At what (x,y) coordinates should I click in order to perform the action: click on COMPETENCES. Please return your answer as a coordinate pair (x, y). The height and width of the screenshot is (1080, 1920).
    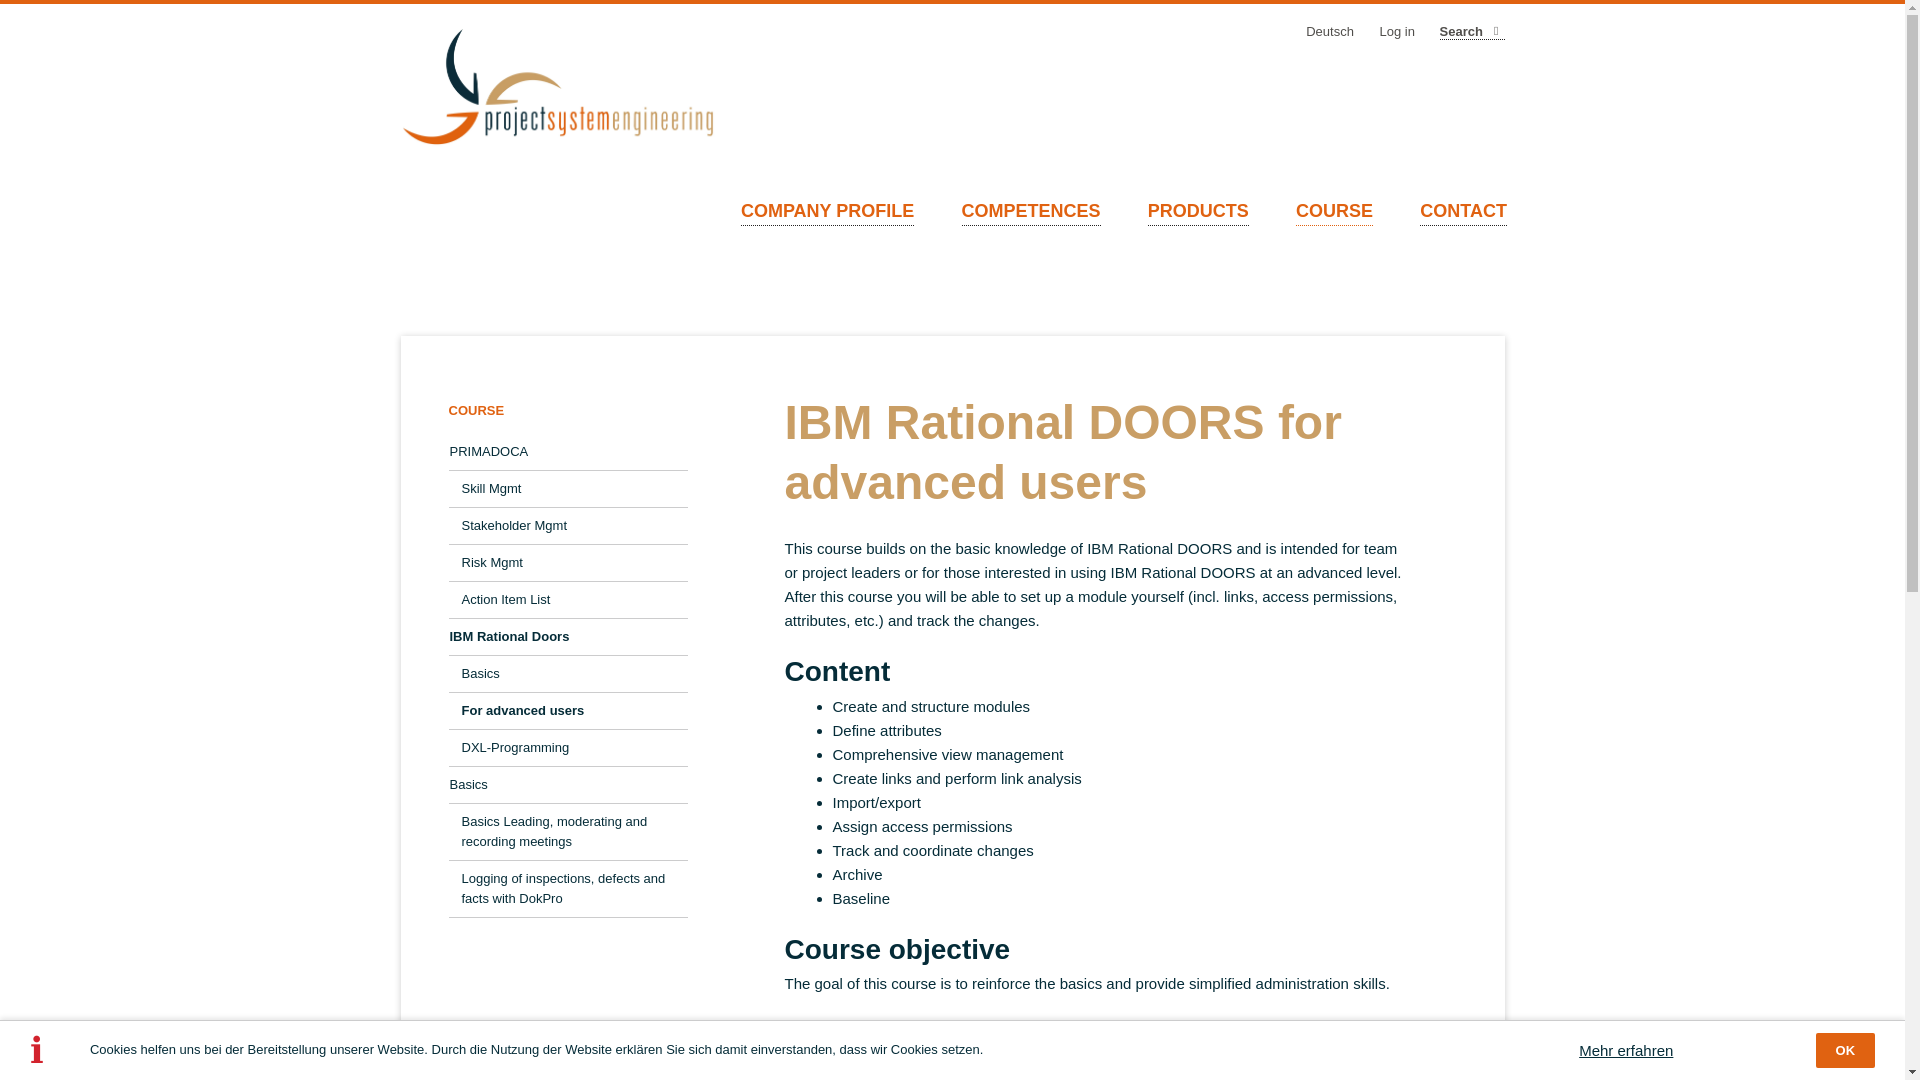
    Looking at the image, I should click on (1030, 211).